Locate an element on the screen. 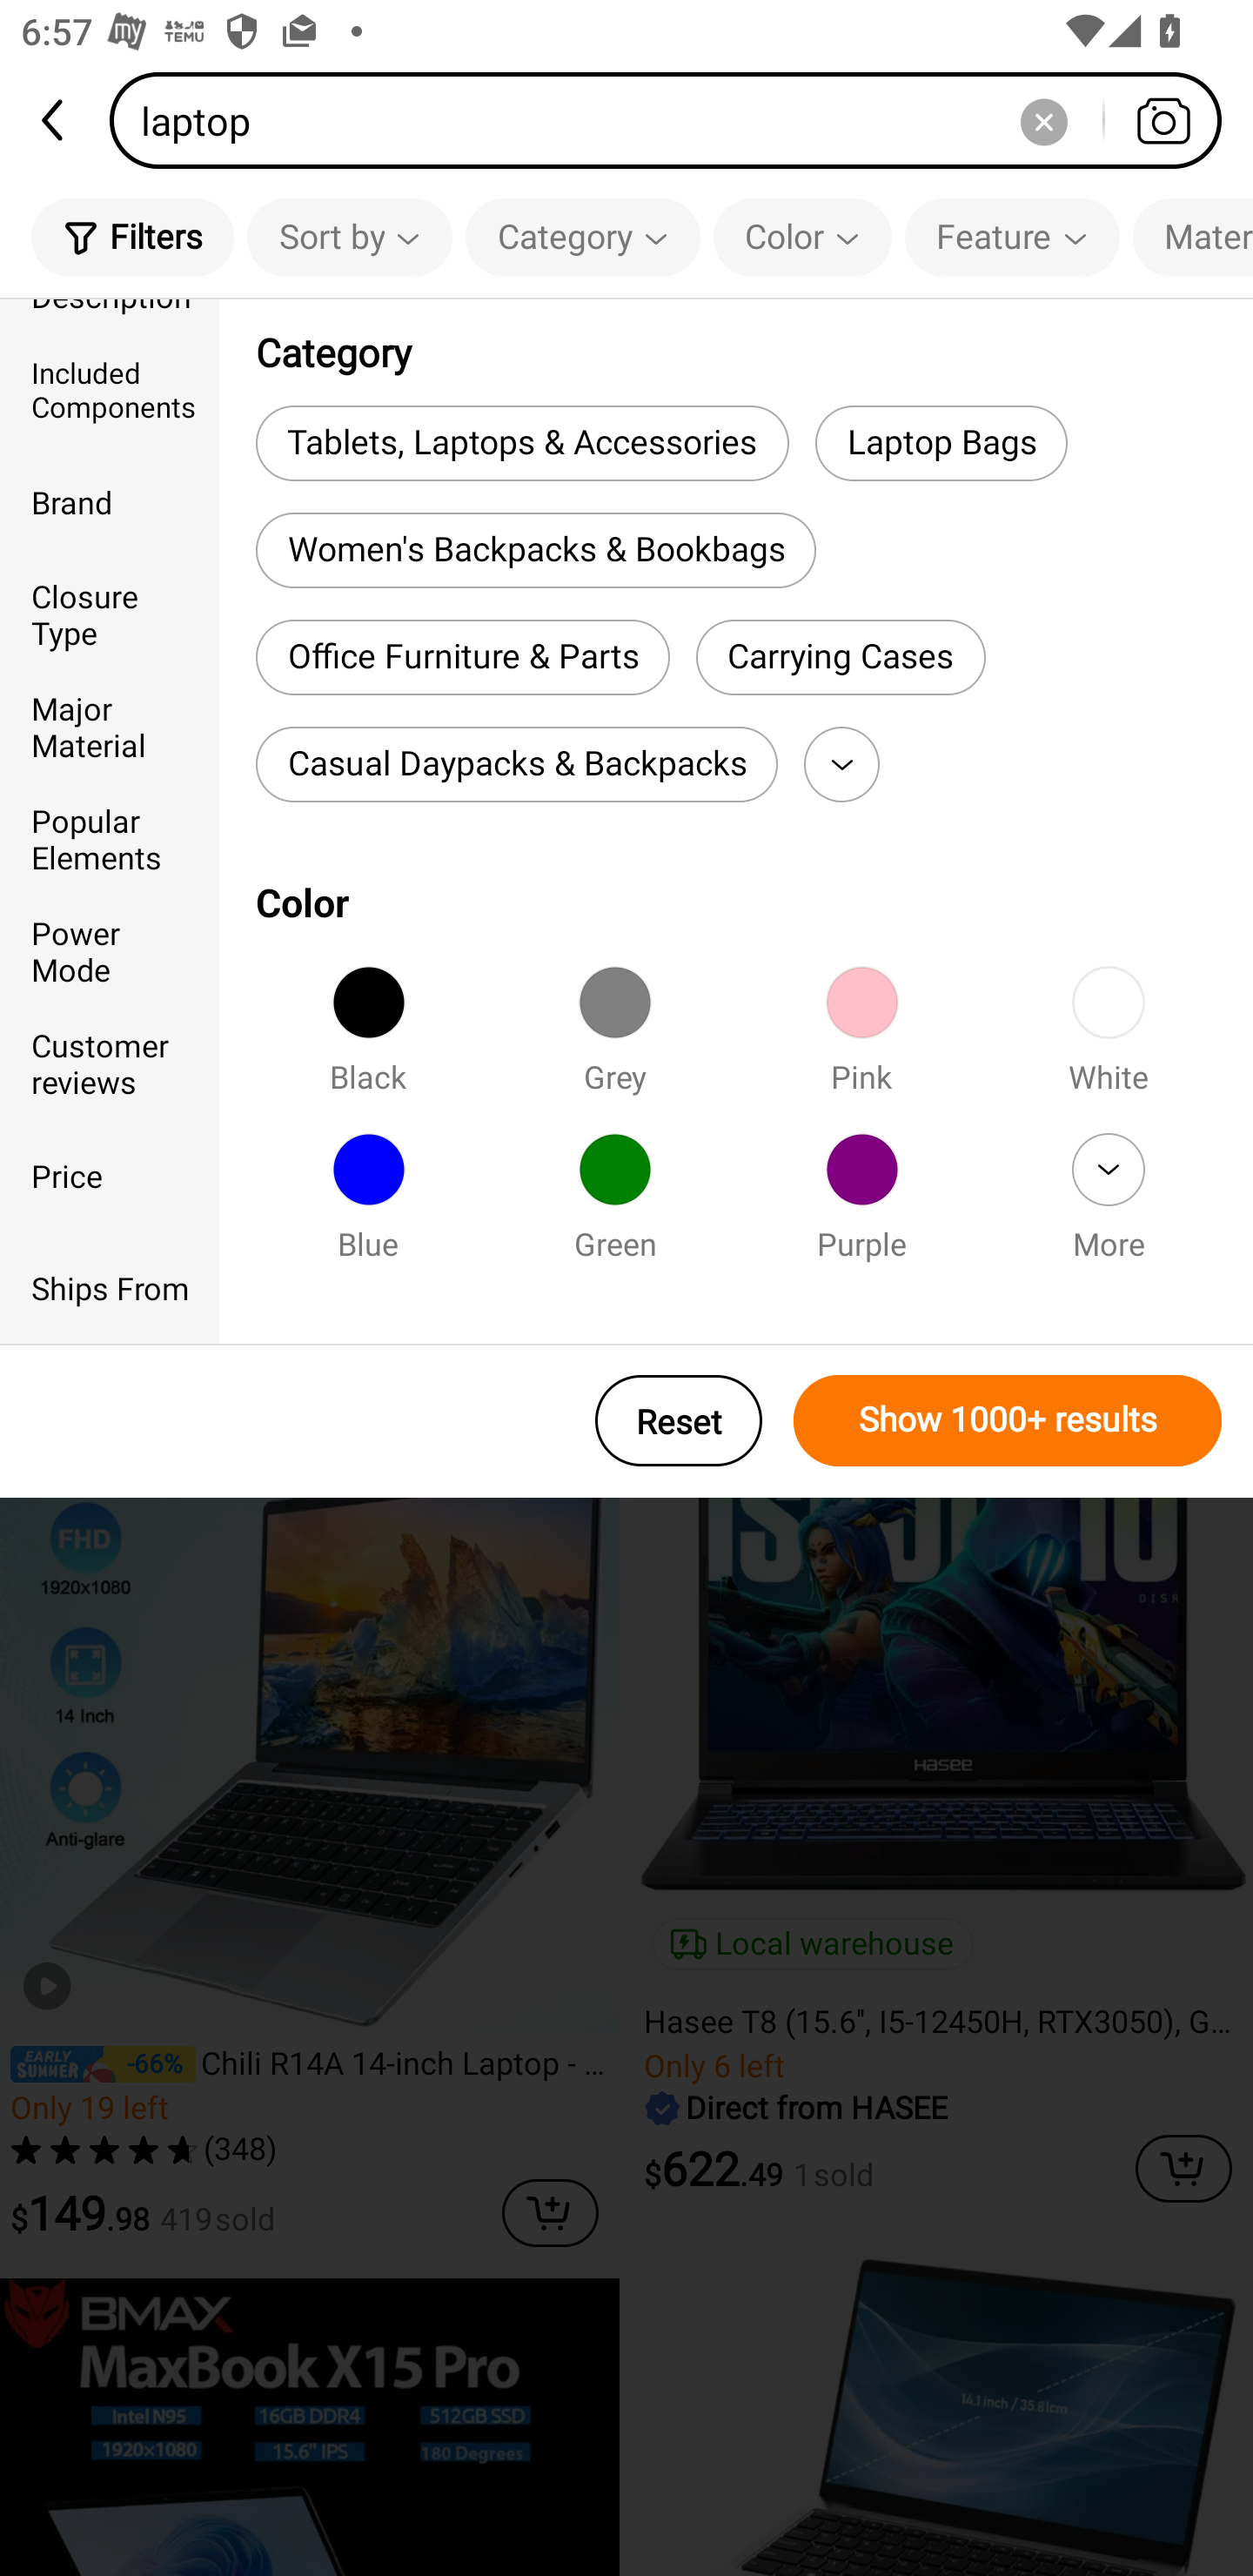 This screenshot has width=1253, height=2576. Included Components is located at coordinates (110, 388).